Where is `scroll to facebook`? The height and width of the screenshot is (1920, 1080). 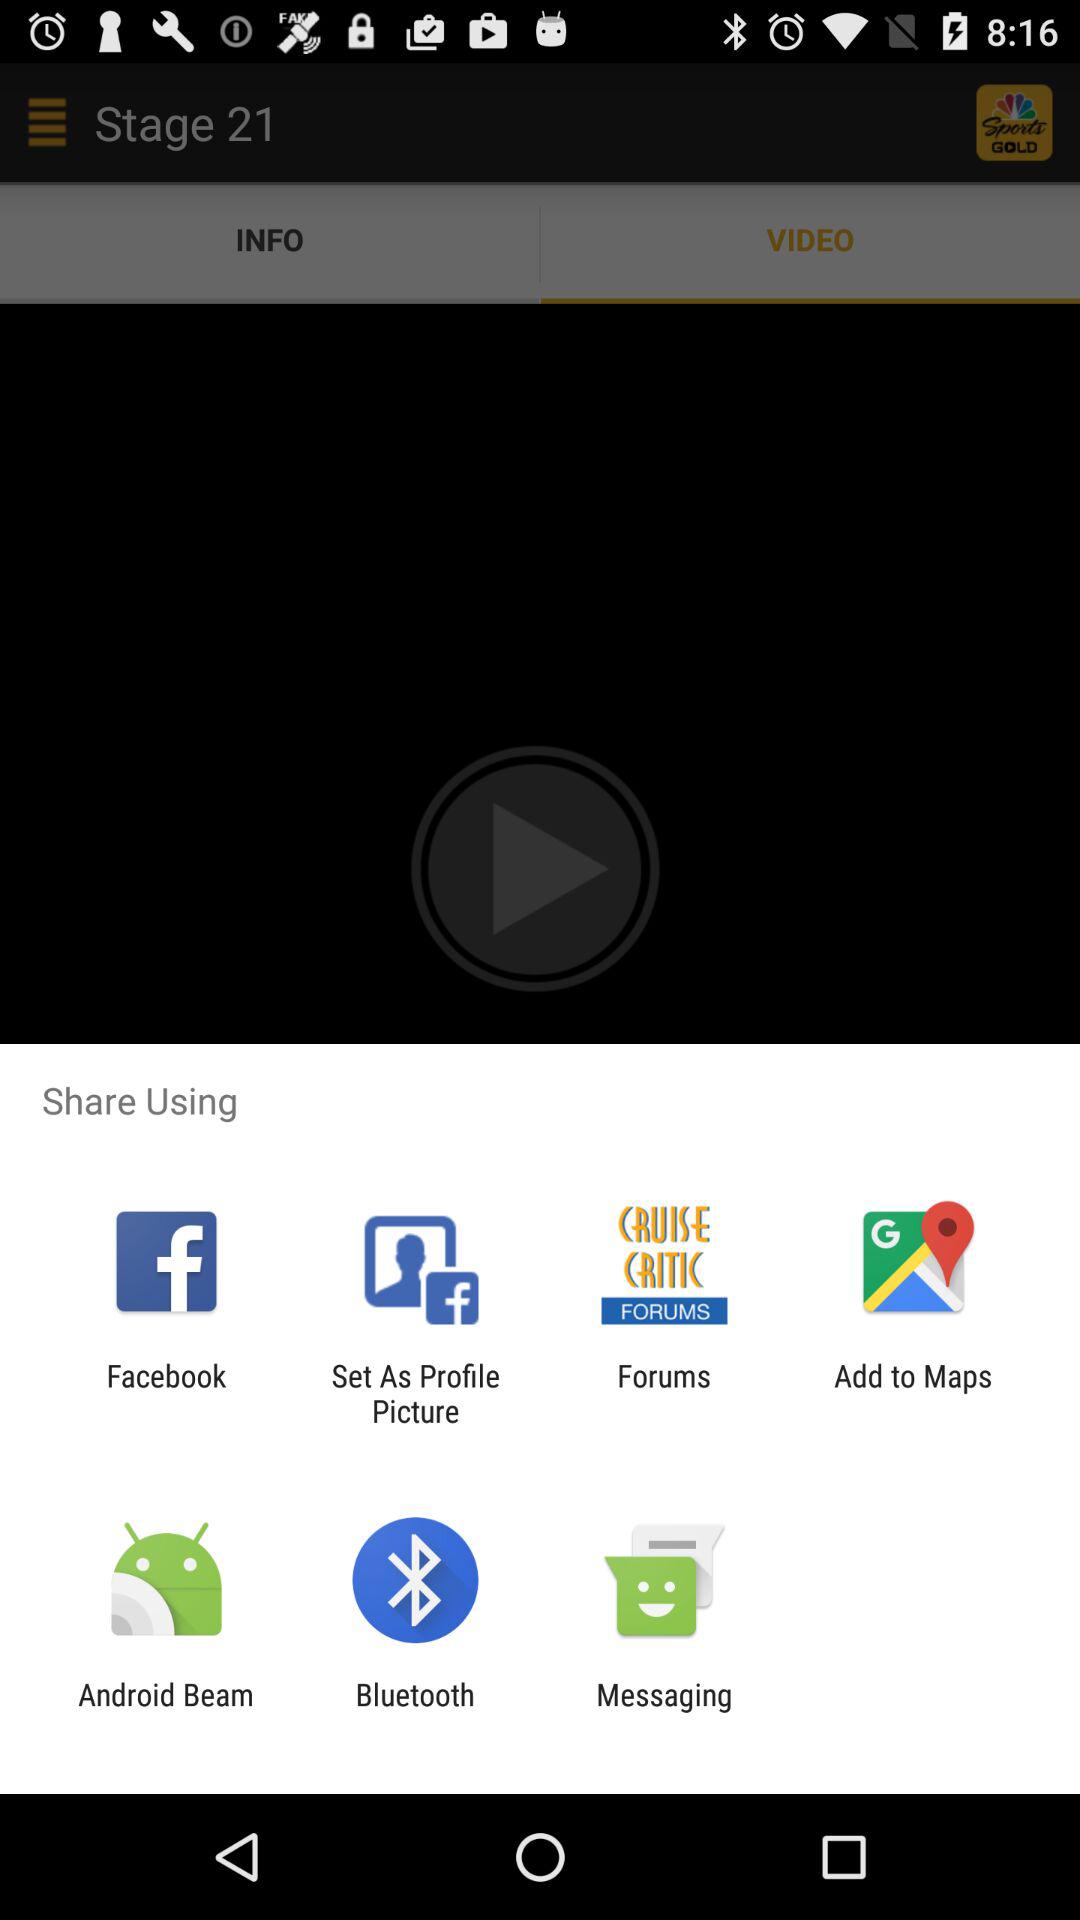
scroll to facebook is located at coordinates (166, 1393).